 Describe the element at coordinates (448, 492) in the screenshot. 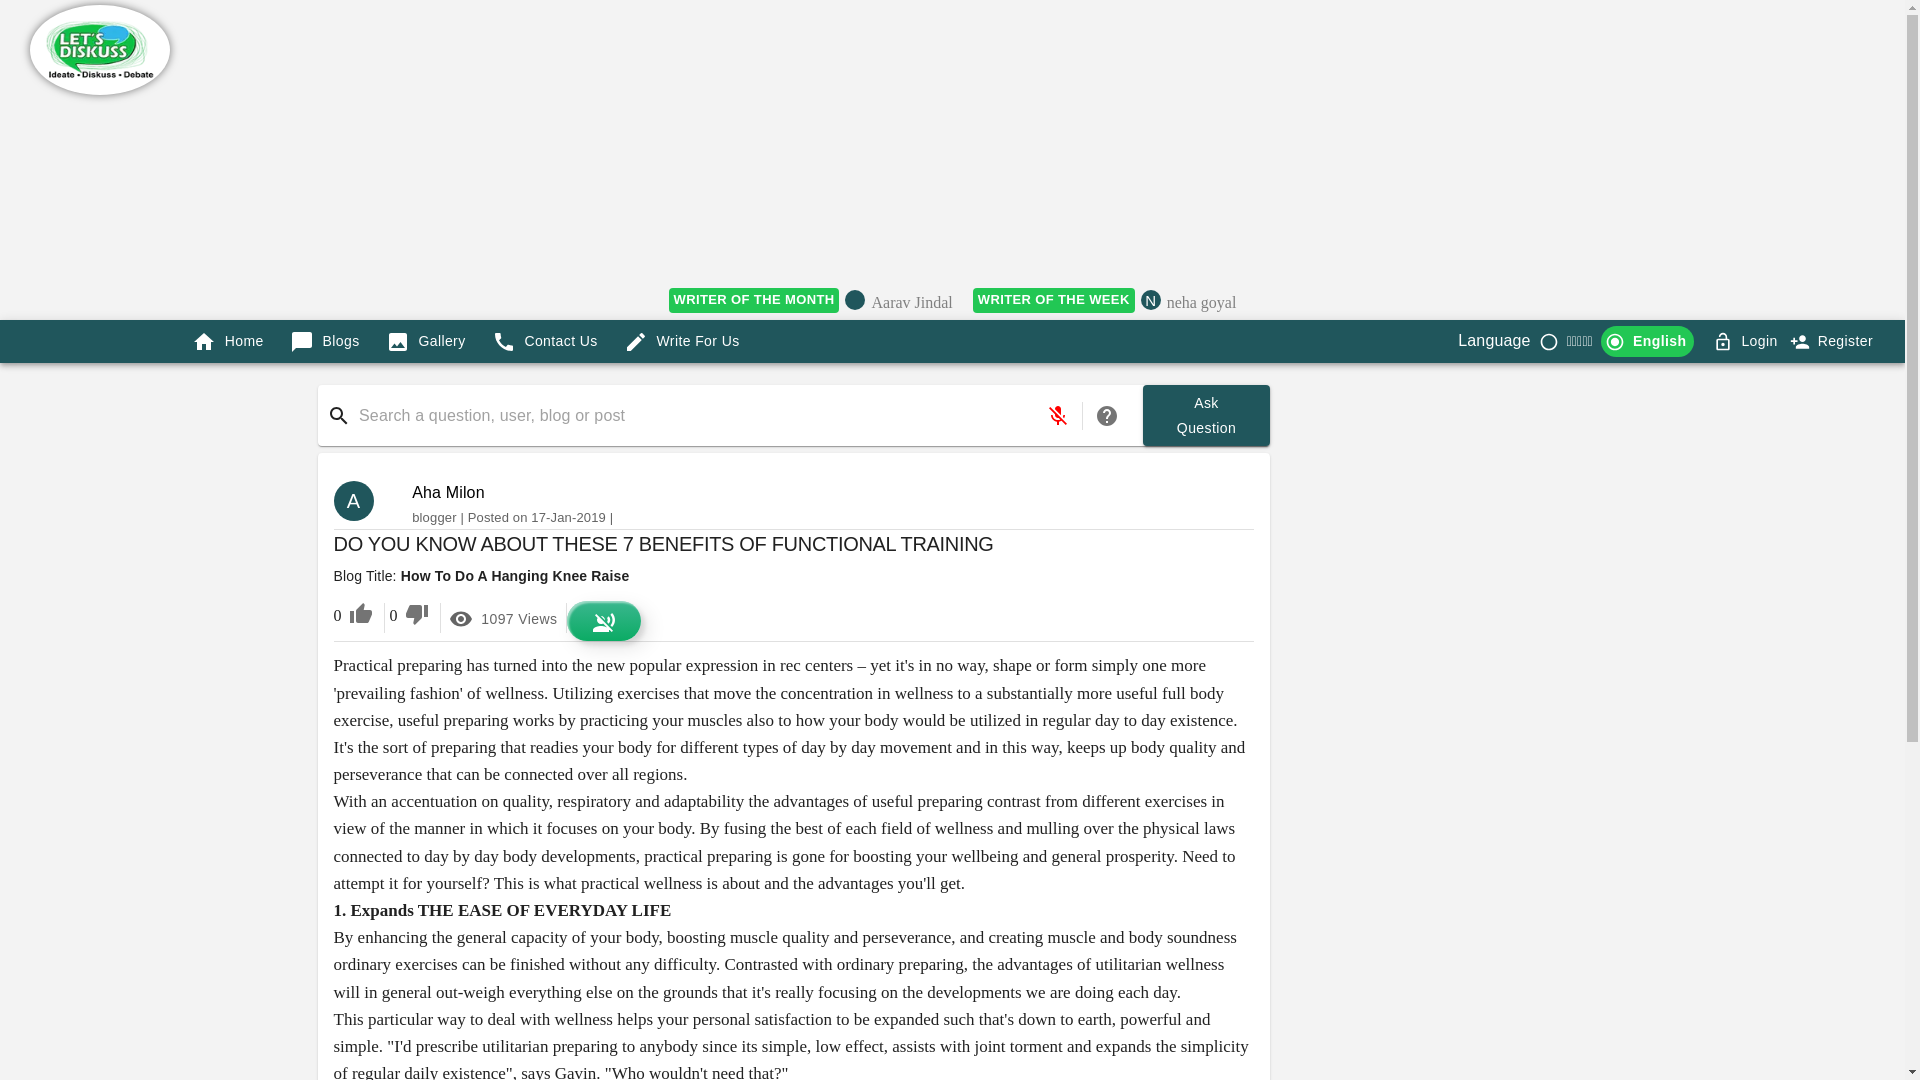

I see `Aha Milon` at that location.